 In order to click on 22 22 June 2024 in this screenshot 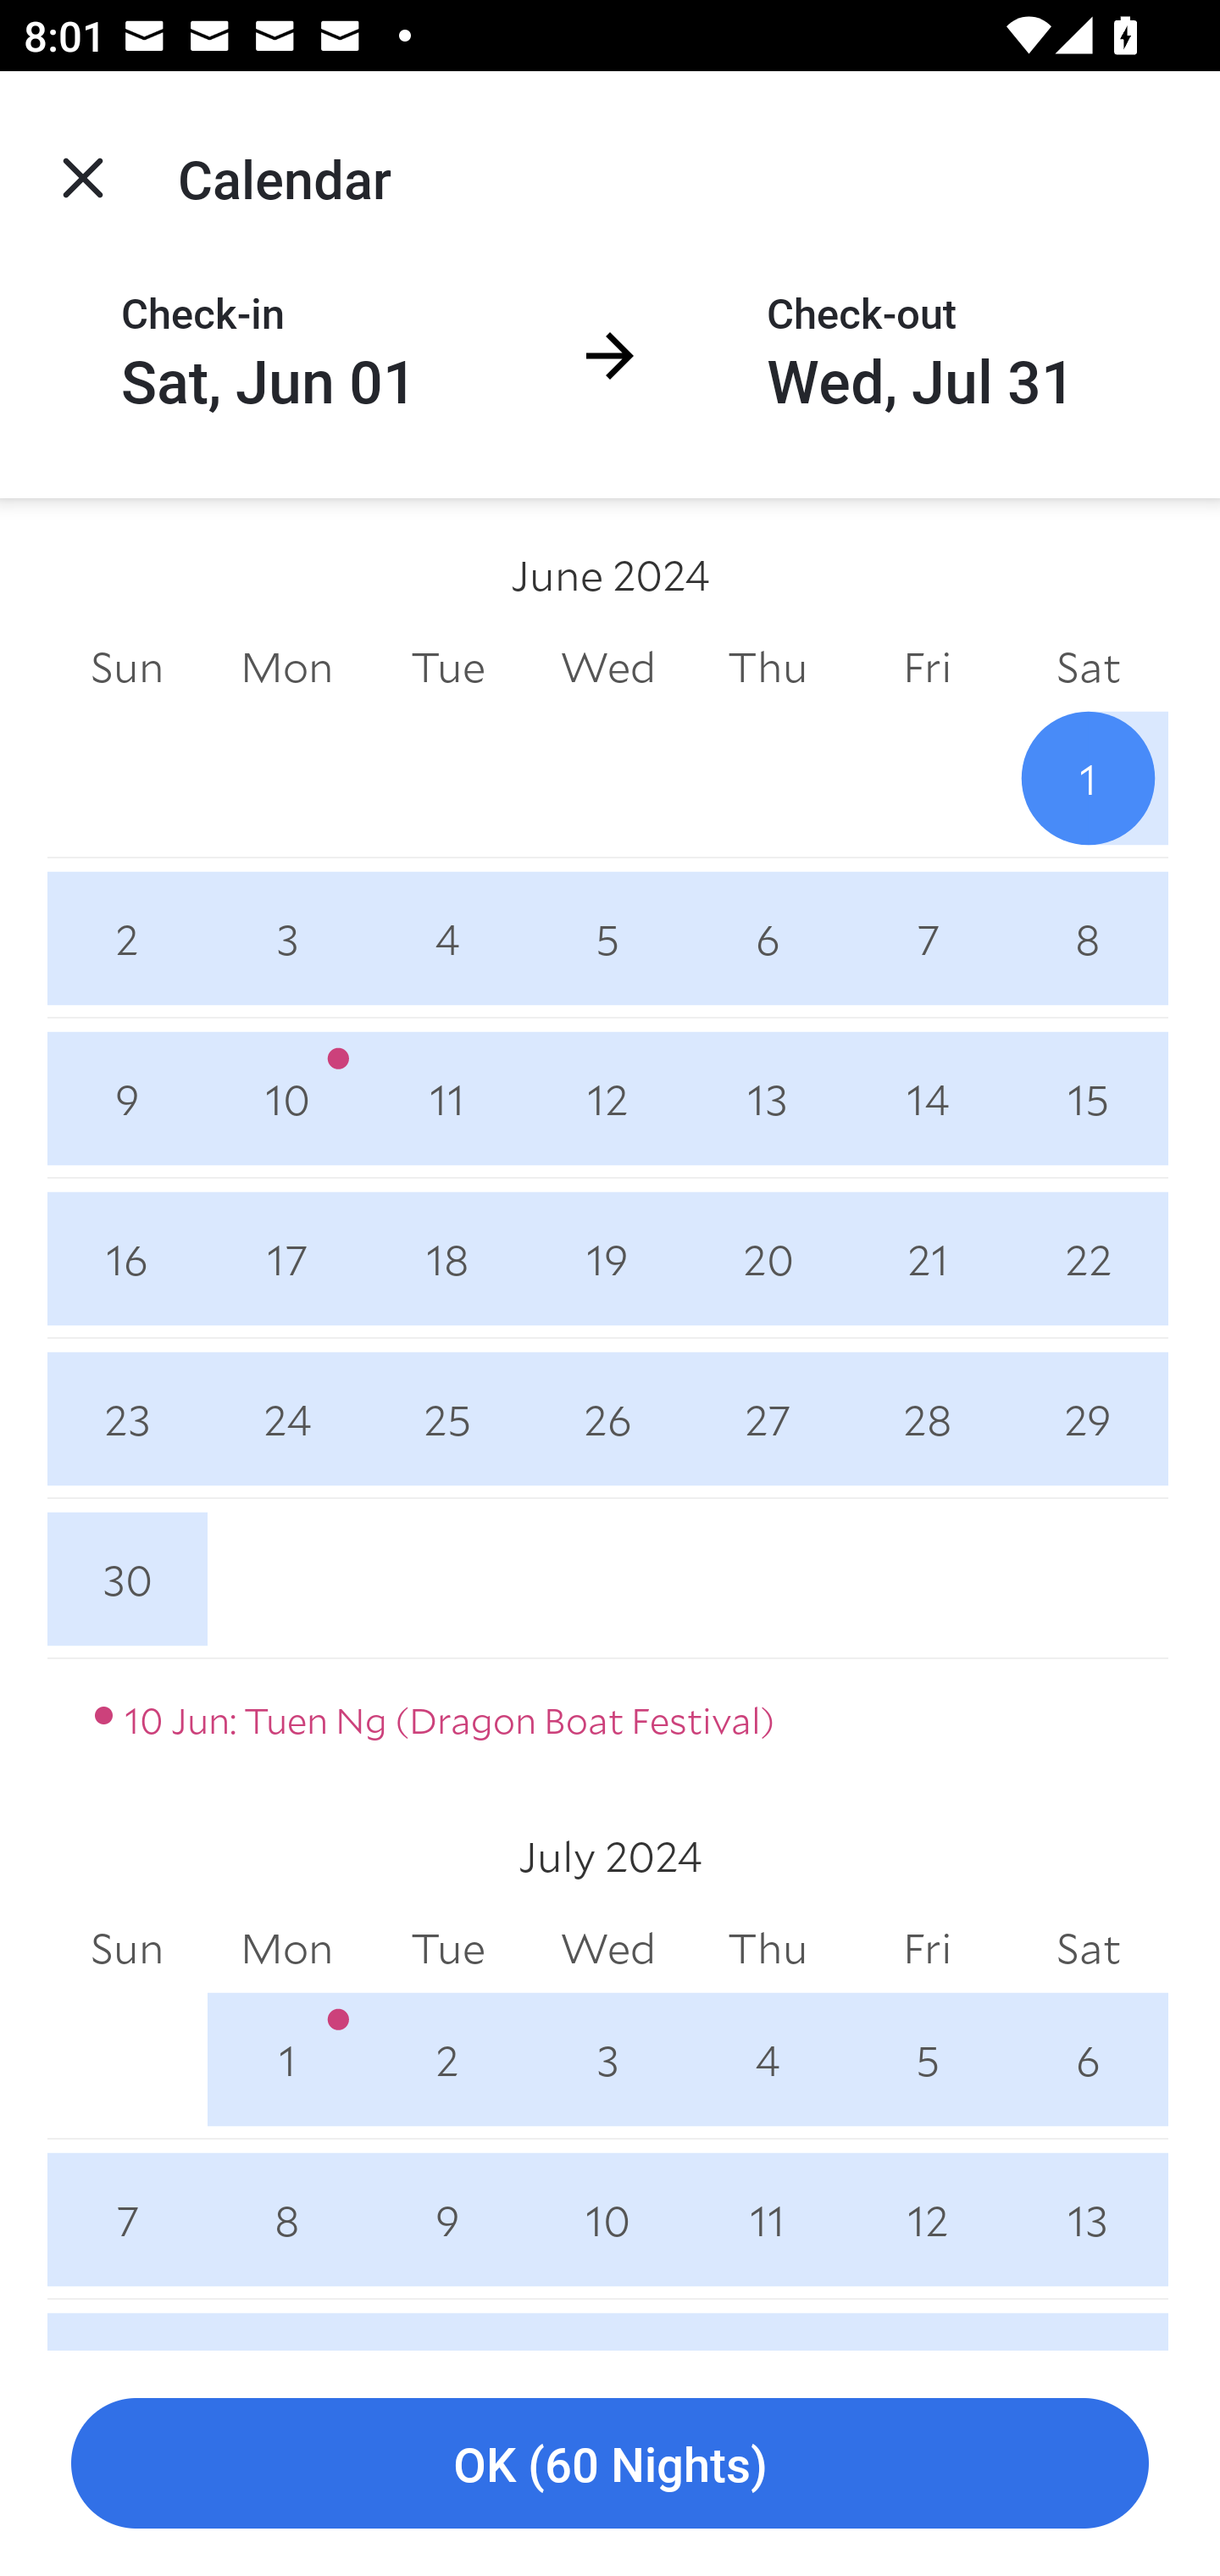, I will do `click(1088, 1259)`.